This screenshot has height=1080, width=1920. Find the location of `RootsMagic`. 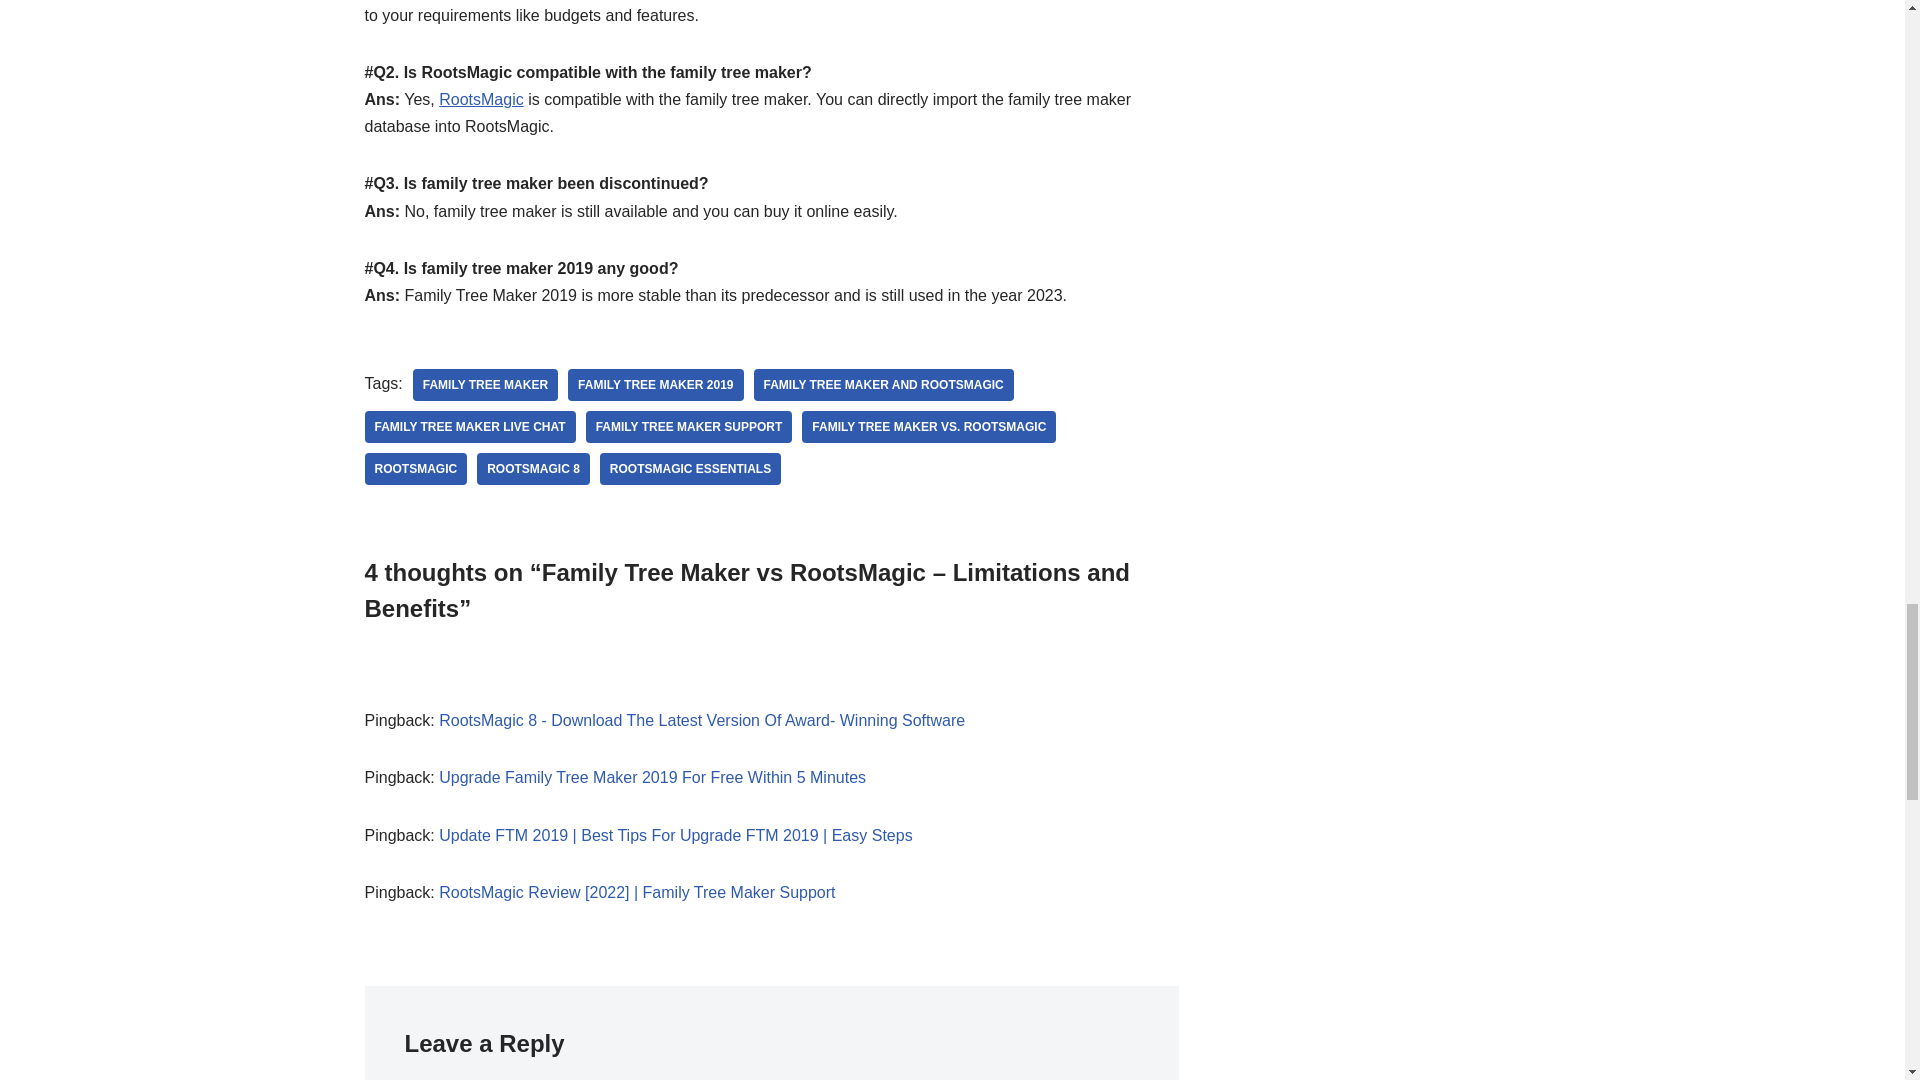

RootsMagic is located at coordinates (480, 99).